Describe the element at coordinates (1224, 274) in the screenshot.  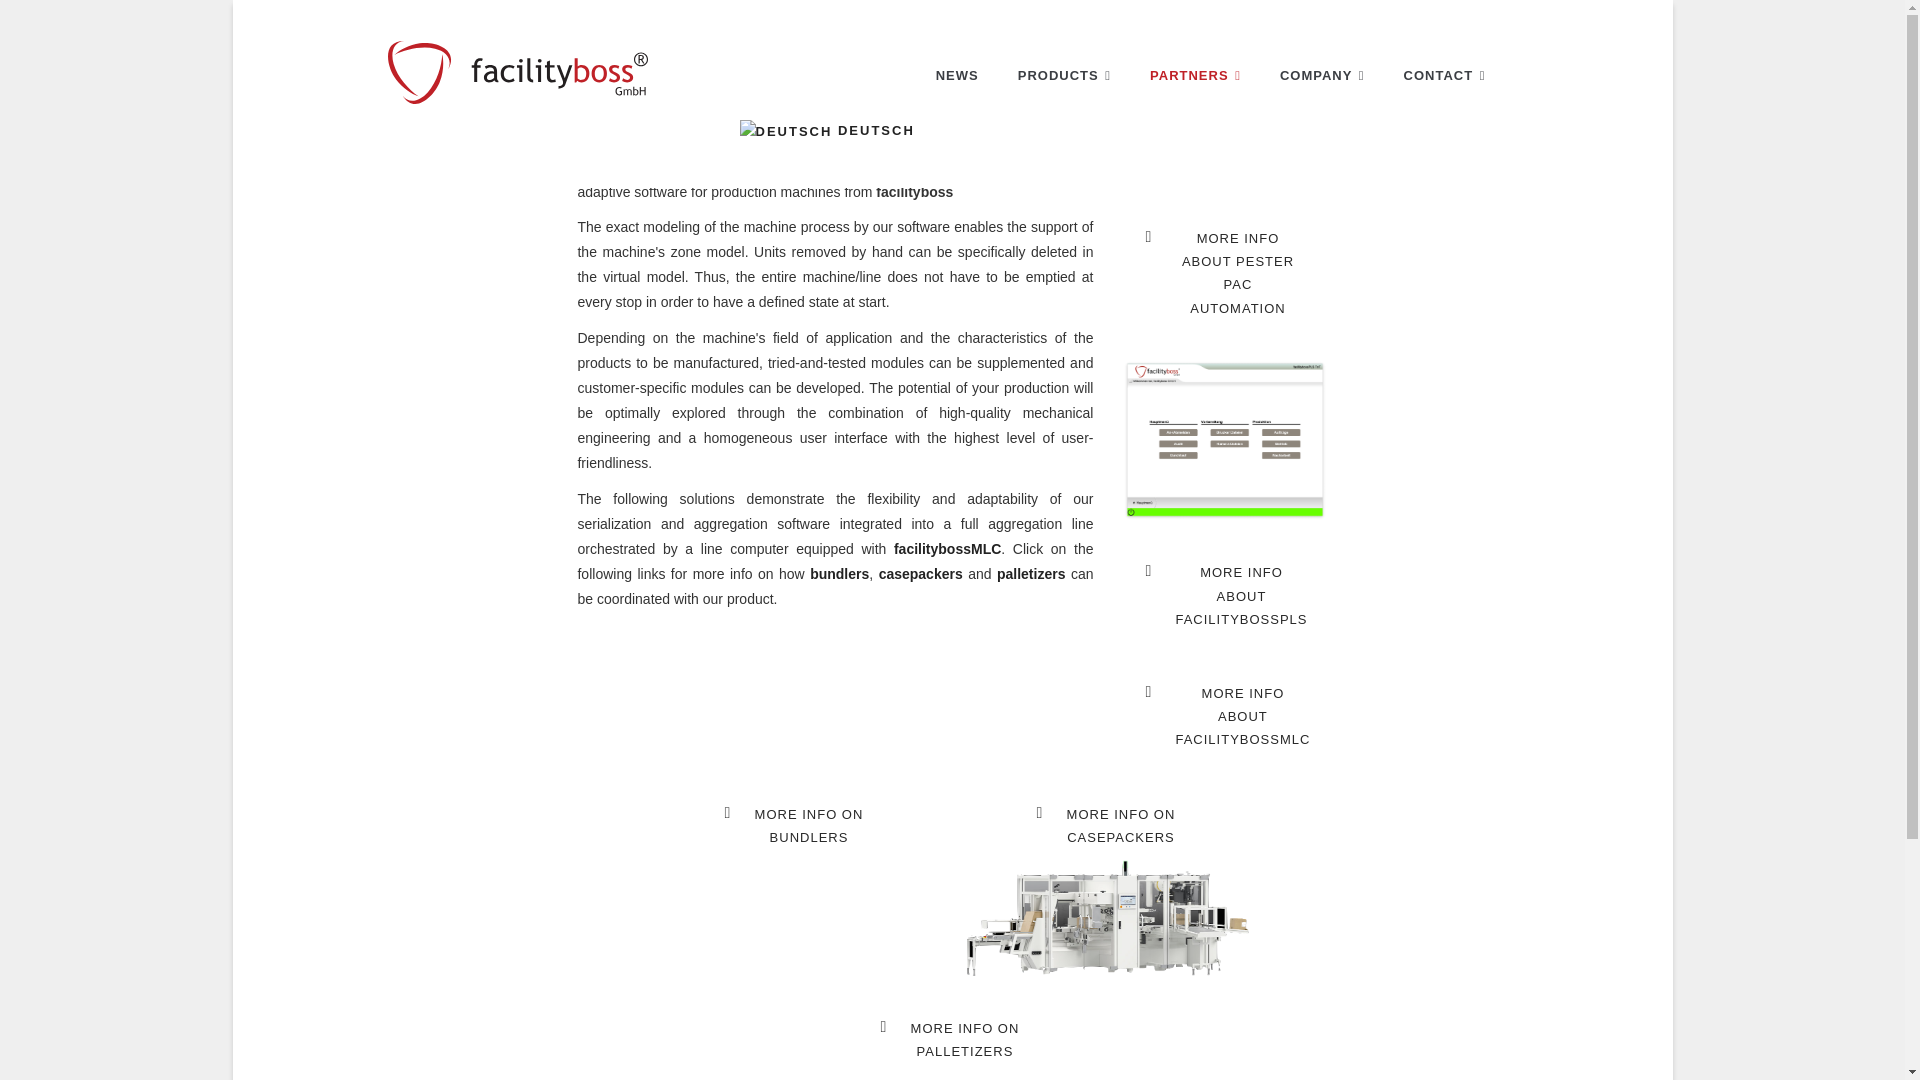
I see `facilitybossPLS` at that location.